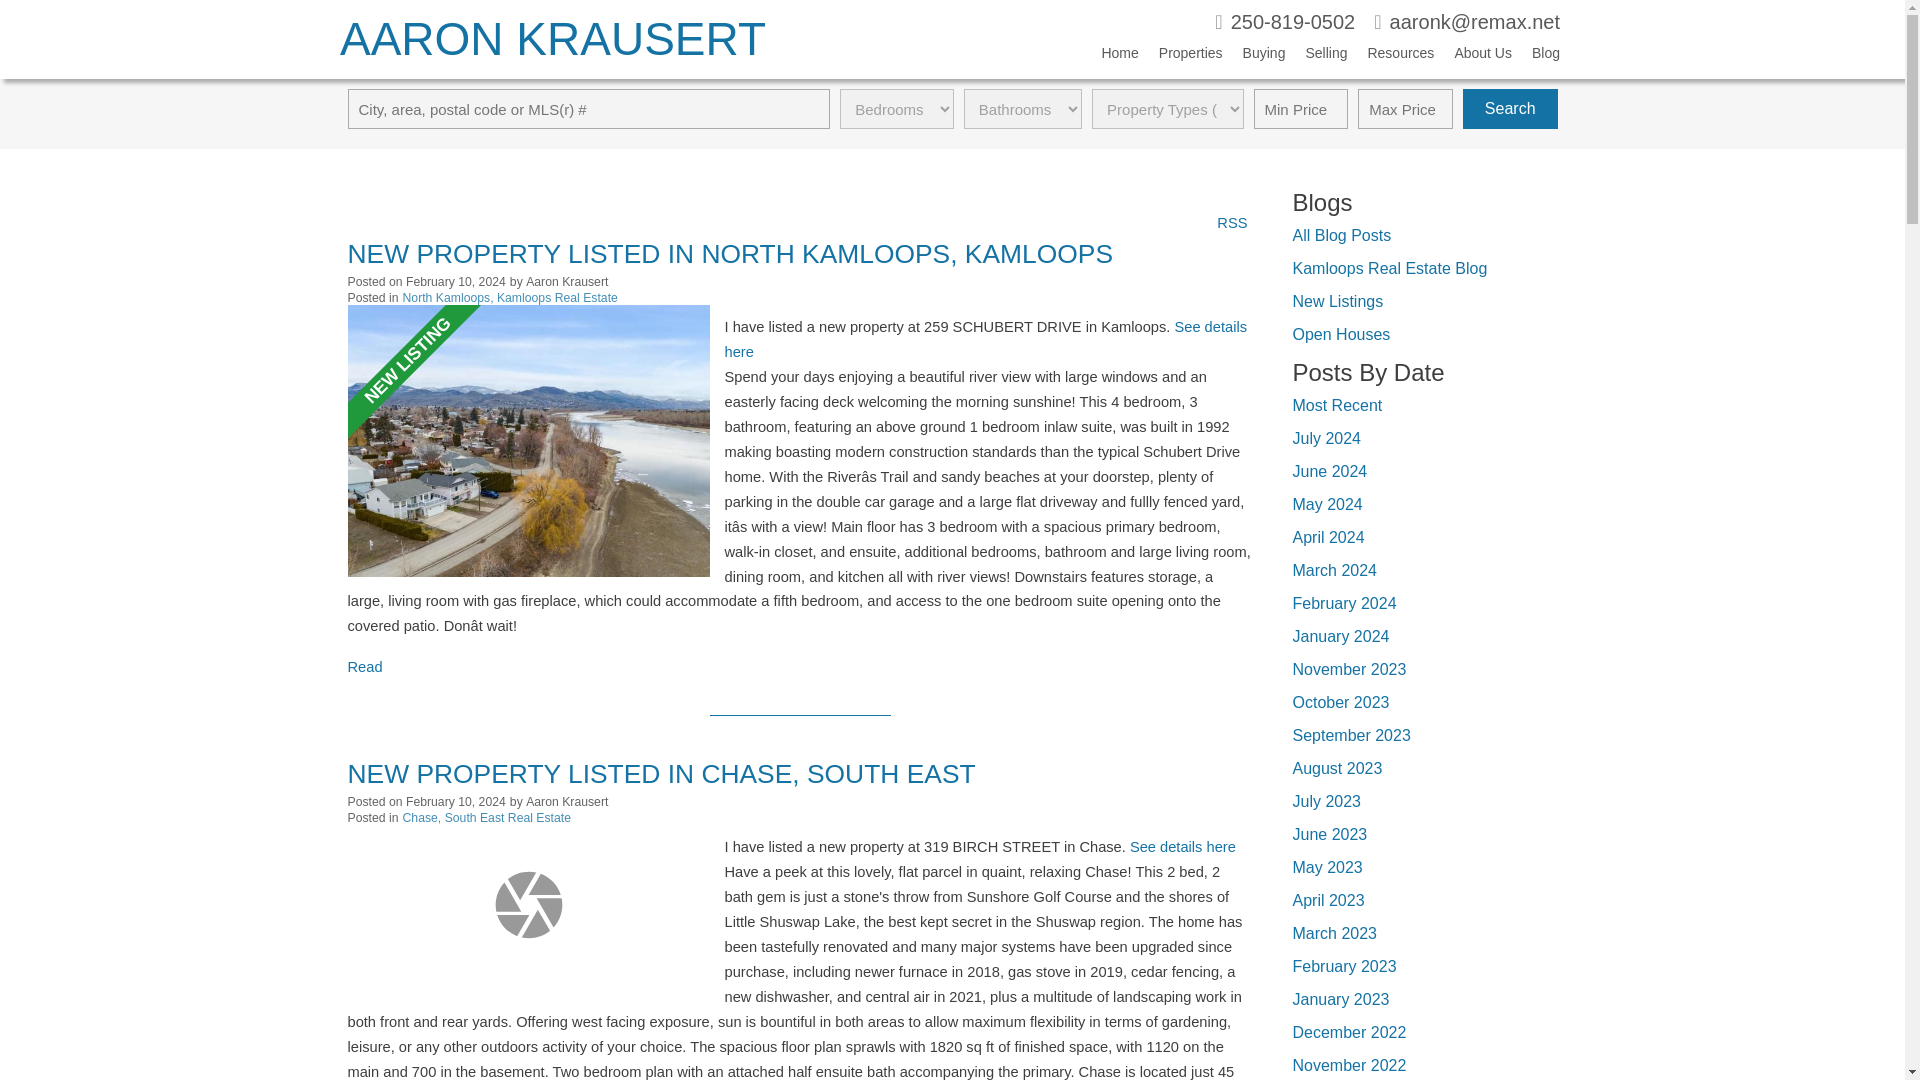 This screenshot has width=1920, height=1080. What do you see at coordinates (1231, 222) in the screenshot?
I see `RSS` at bounding box center [1231, 222].